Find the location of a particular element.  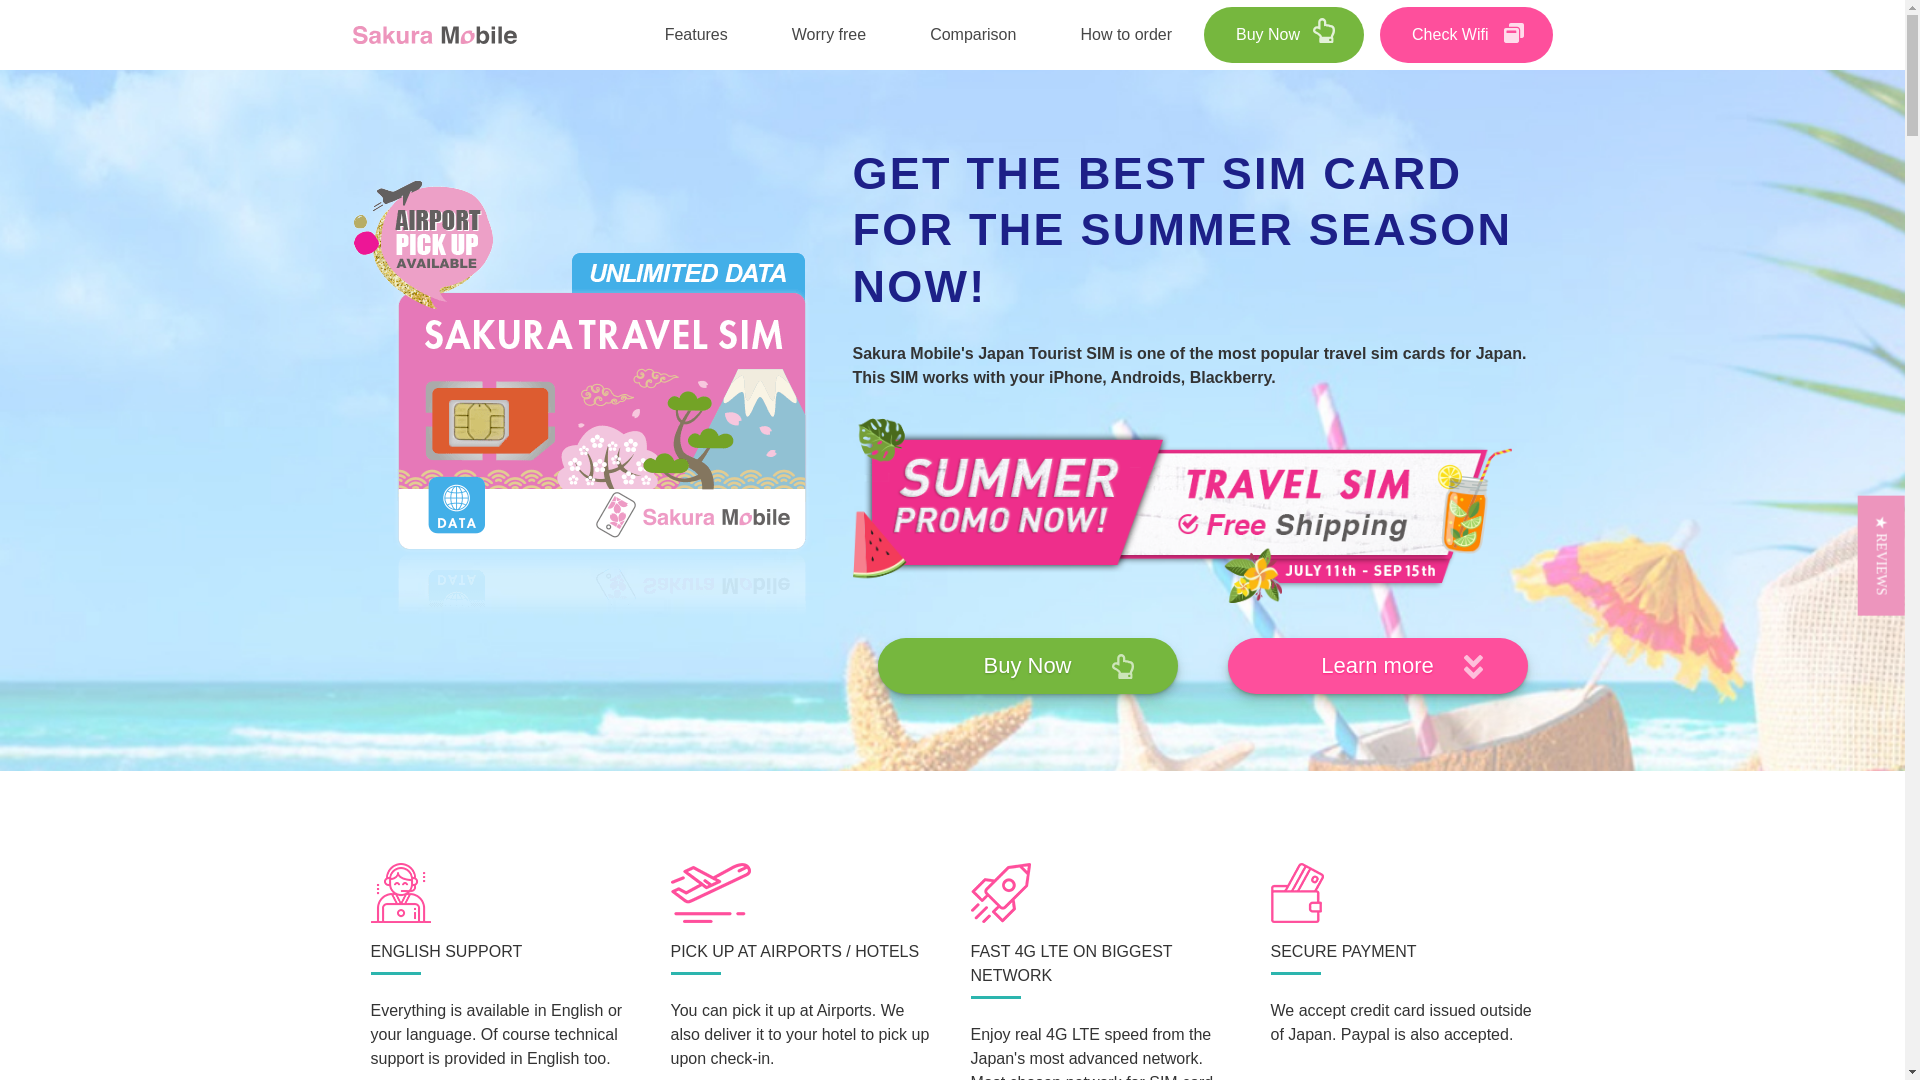

Buy Now is located at coordinates (1028, 666).